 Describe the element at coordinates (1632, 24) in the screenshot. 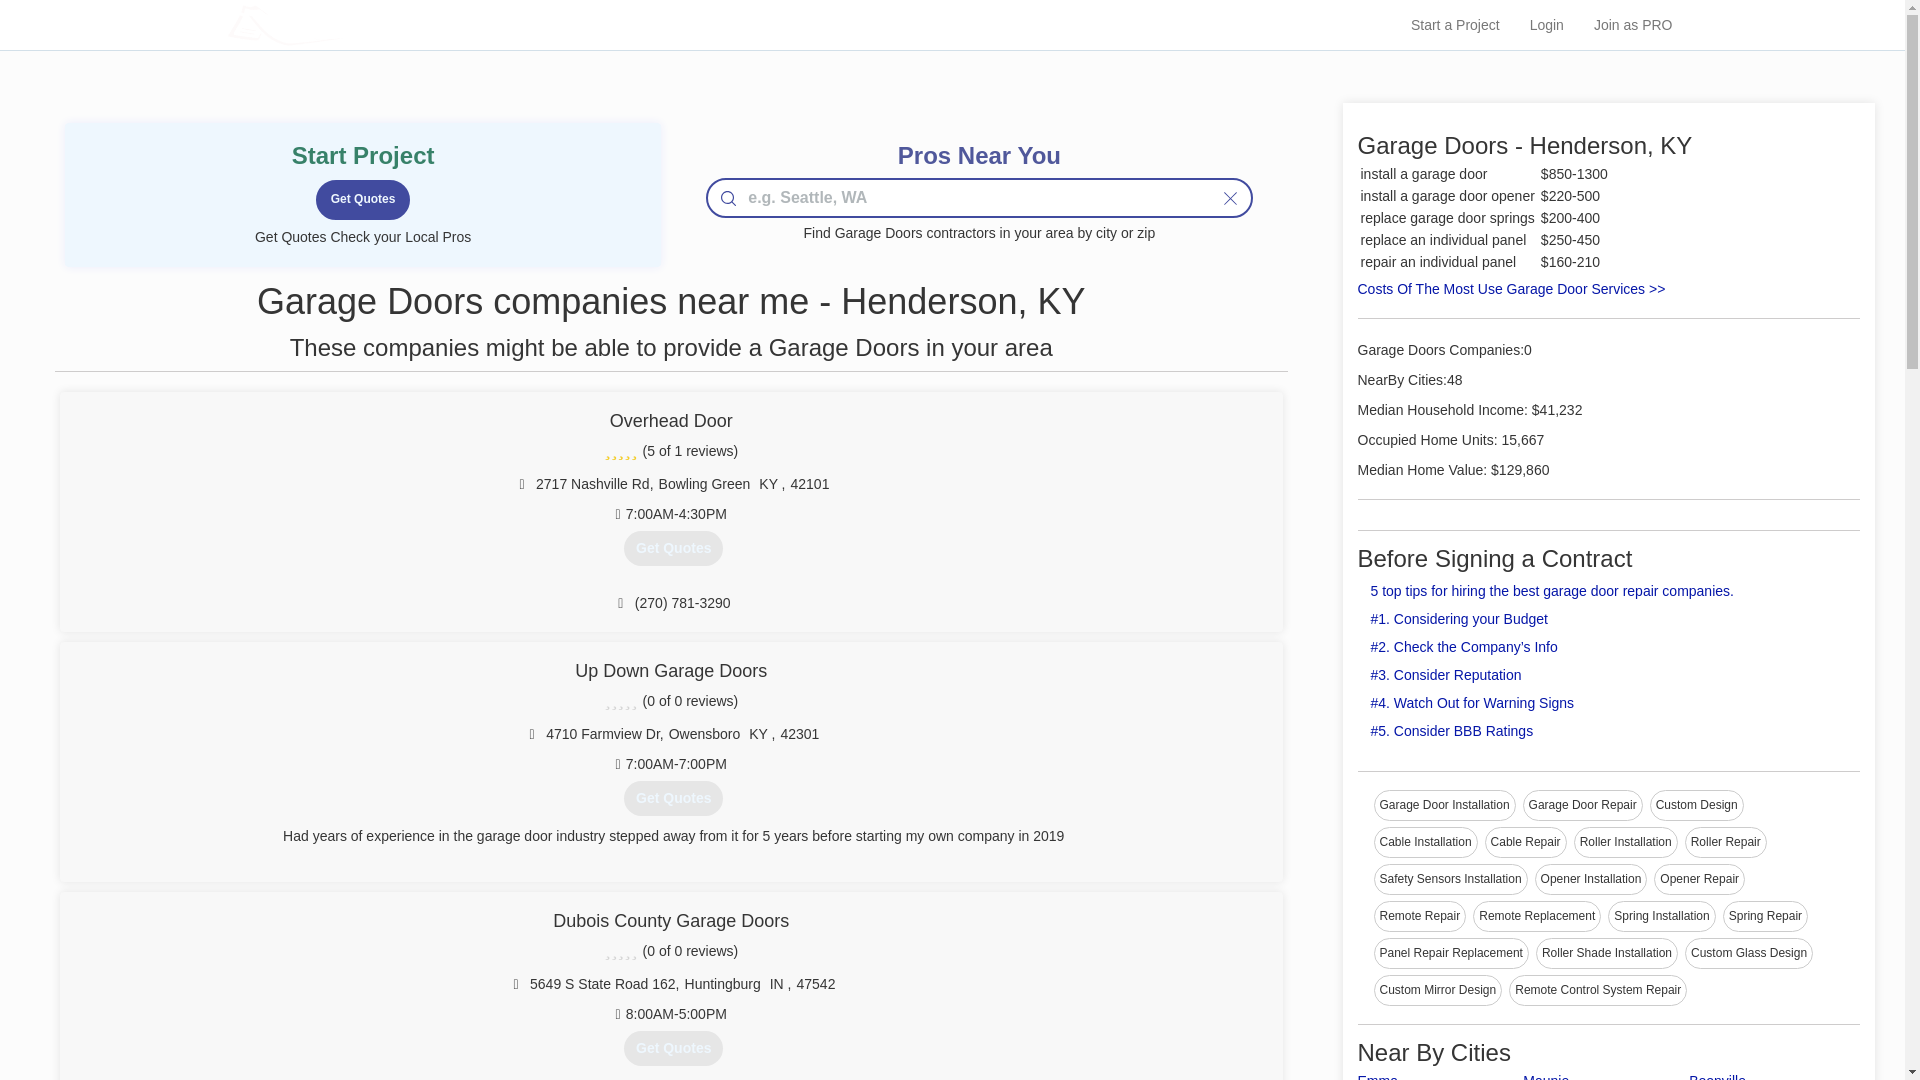

I see `Join as PRO` at that location.